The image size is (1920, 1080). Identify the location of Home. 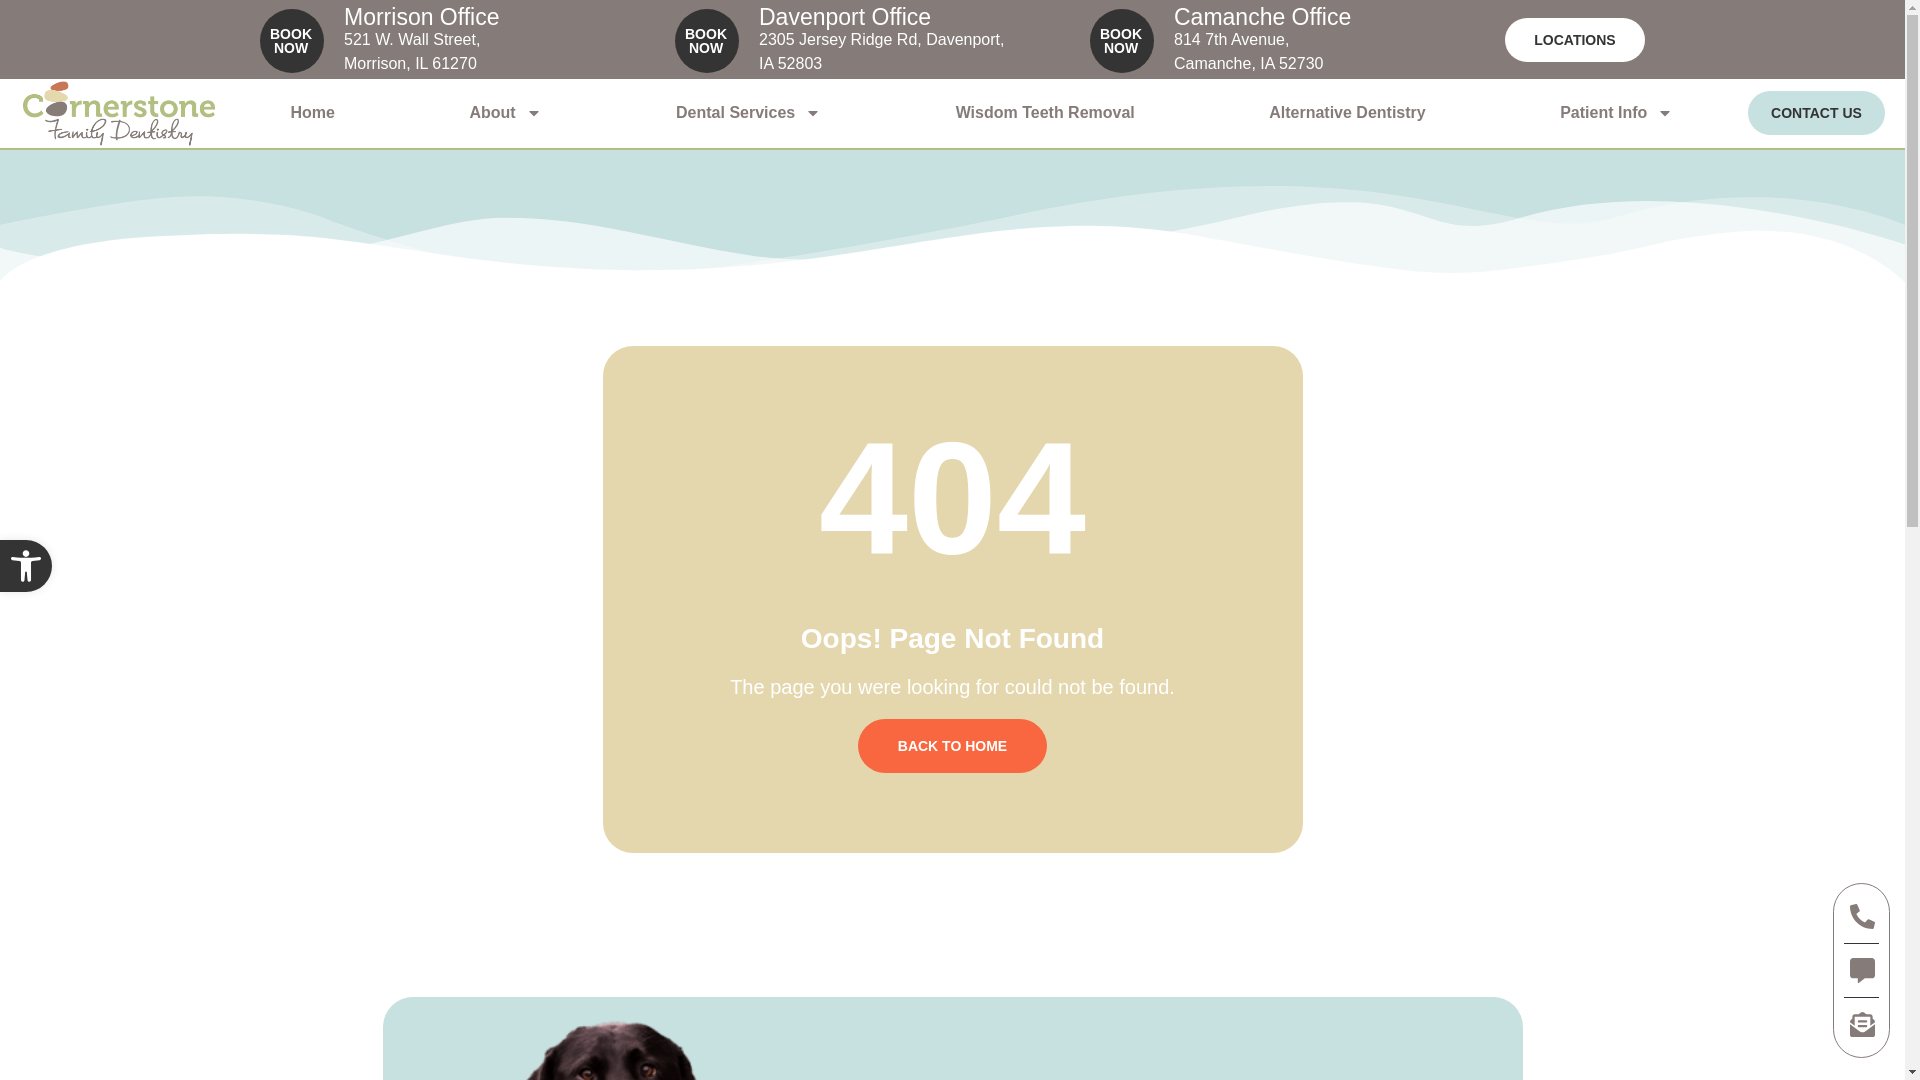
(506, 112).